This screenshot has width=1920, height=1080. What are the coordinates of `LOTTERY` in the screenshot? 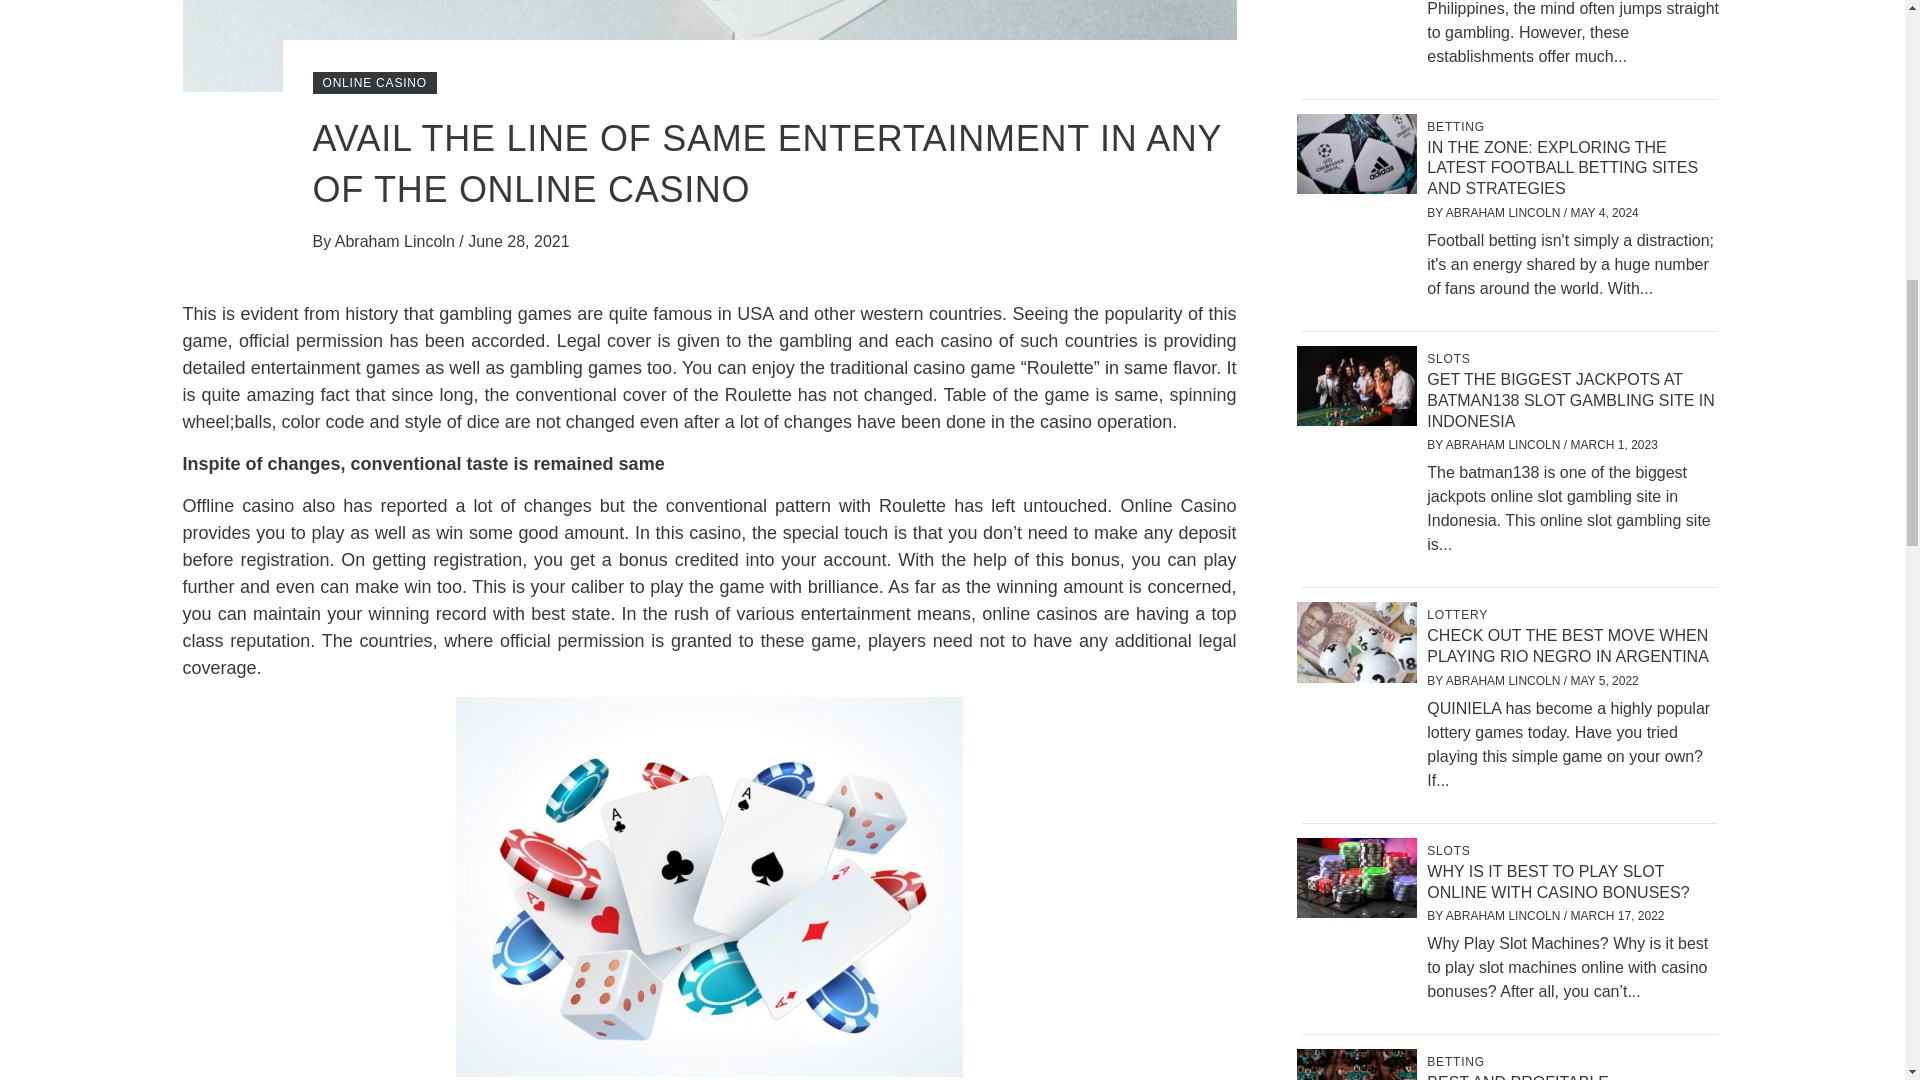 It's located at (1460, 615).